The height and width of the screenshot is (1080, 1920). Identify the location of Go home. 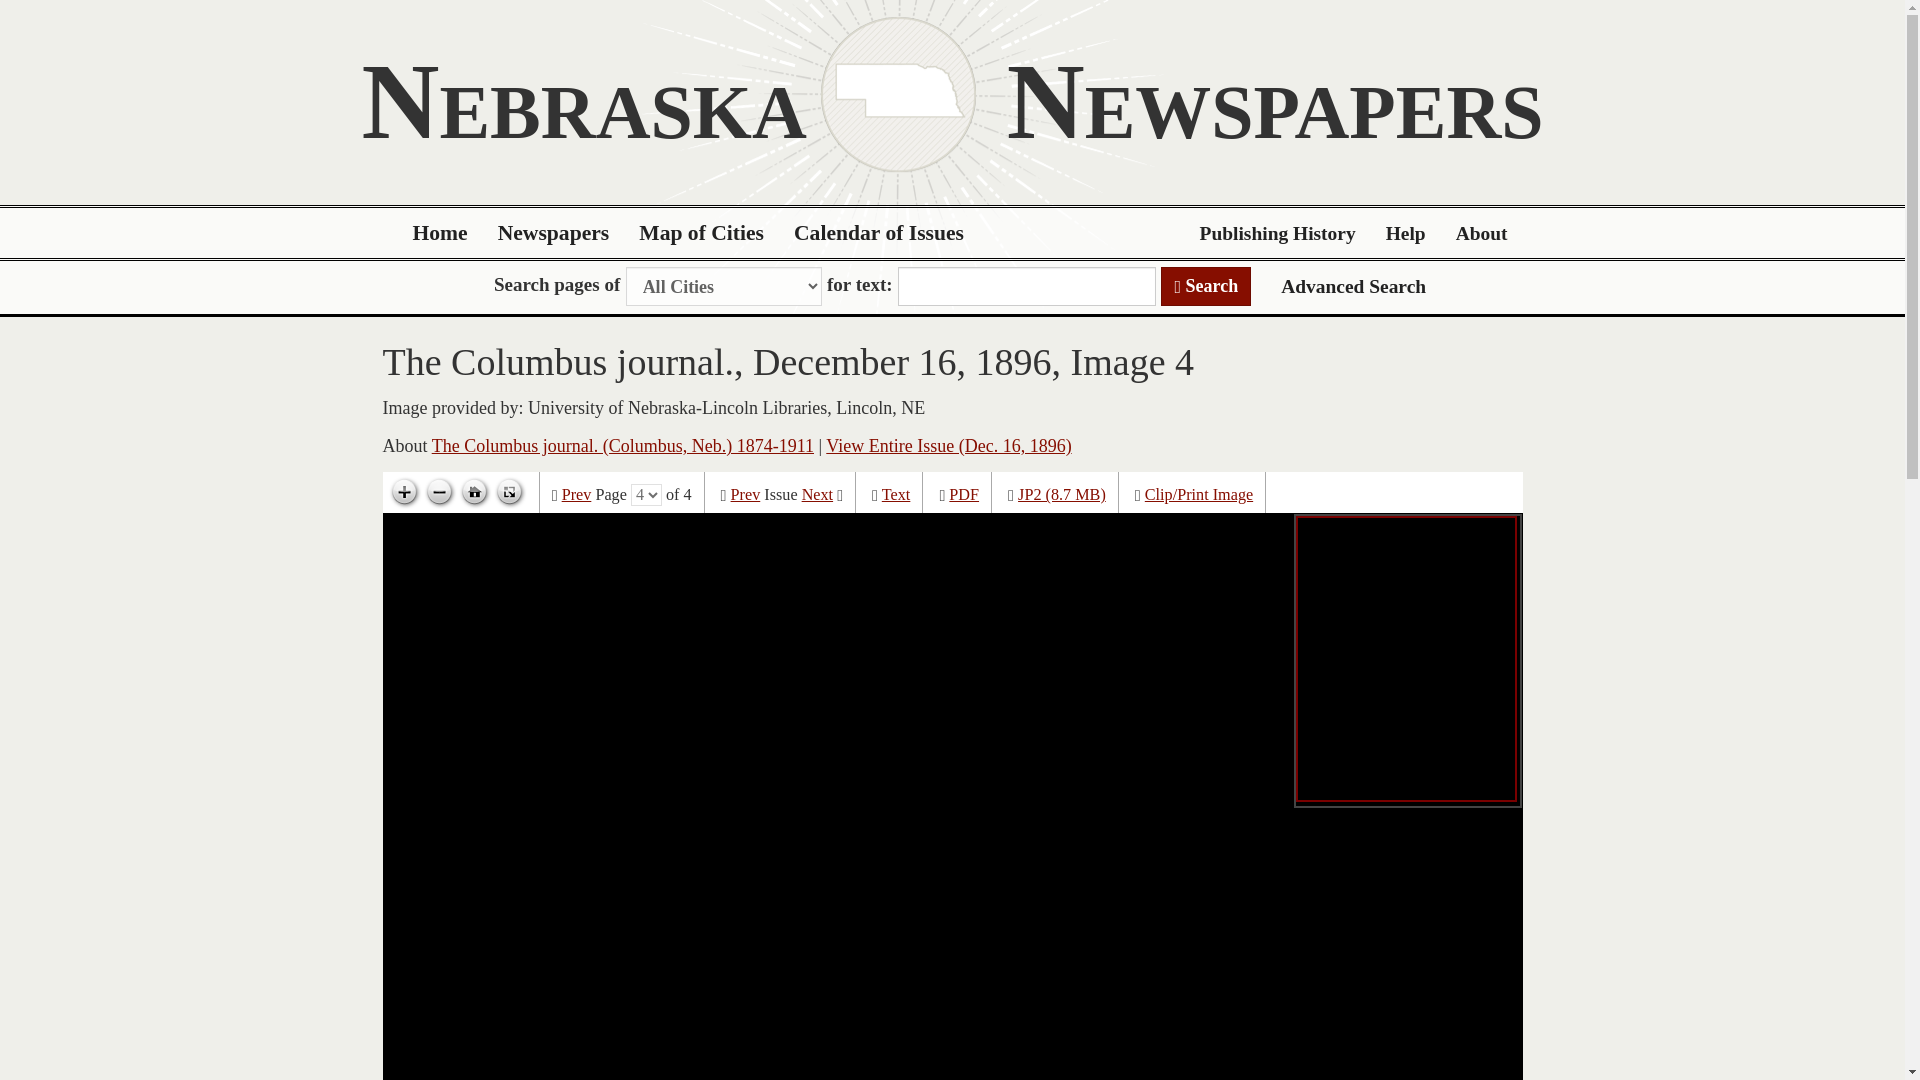
(474, 492).